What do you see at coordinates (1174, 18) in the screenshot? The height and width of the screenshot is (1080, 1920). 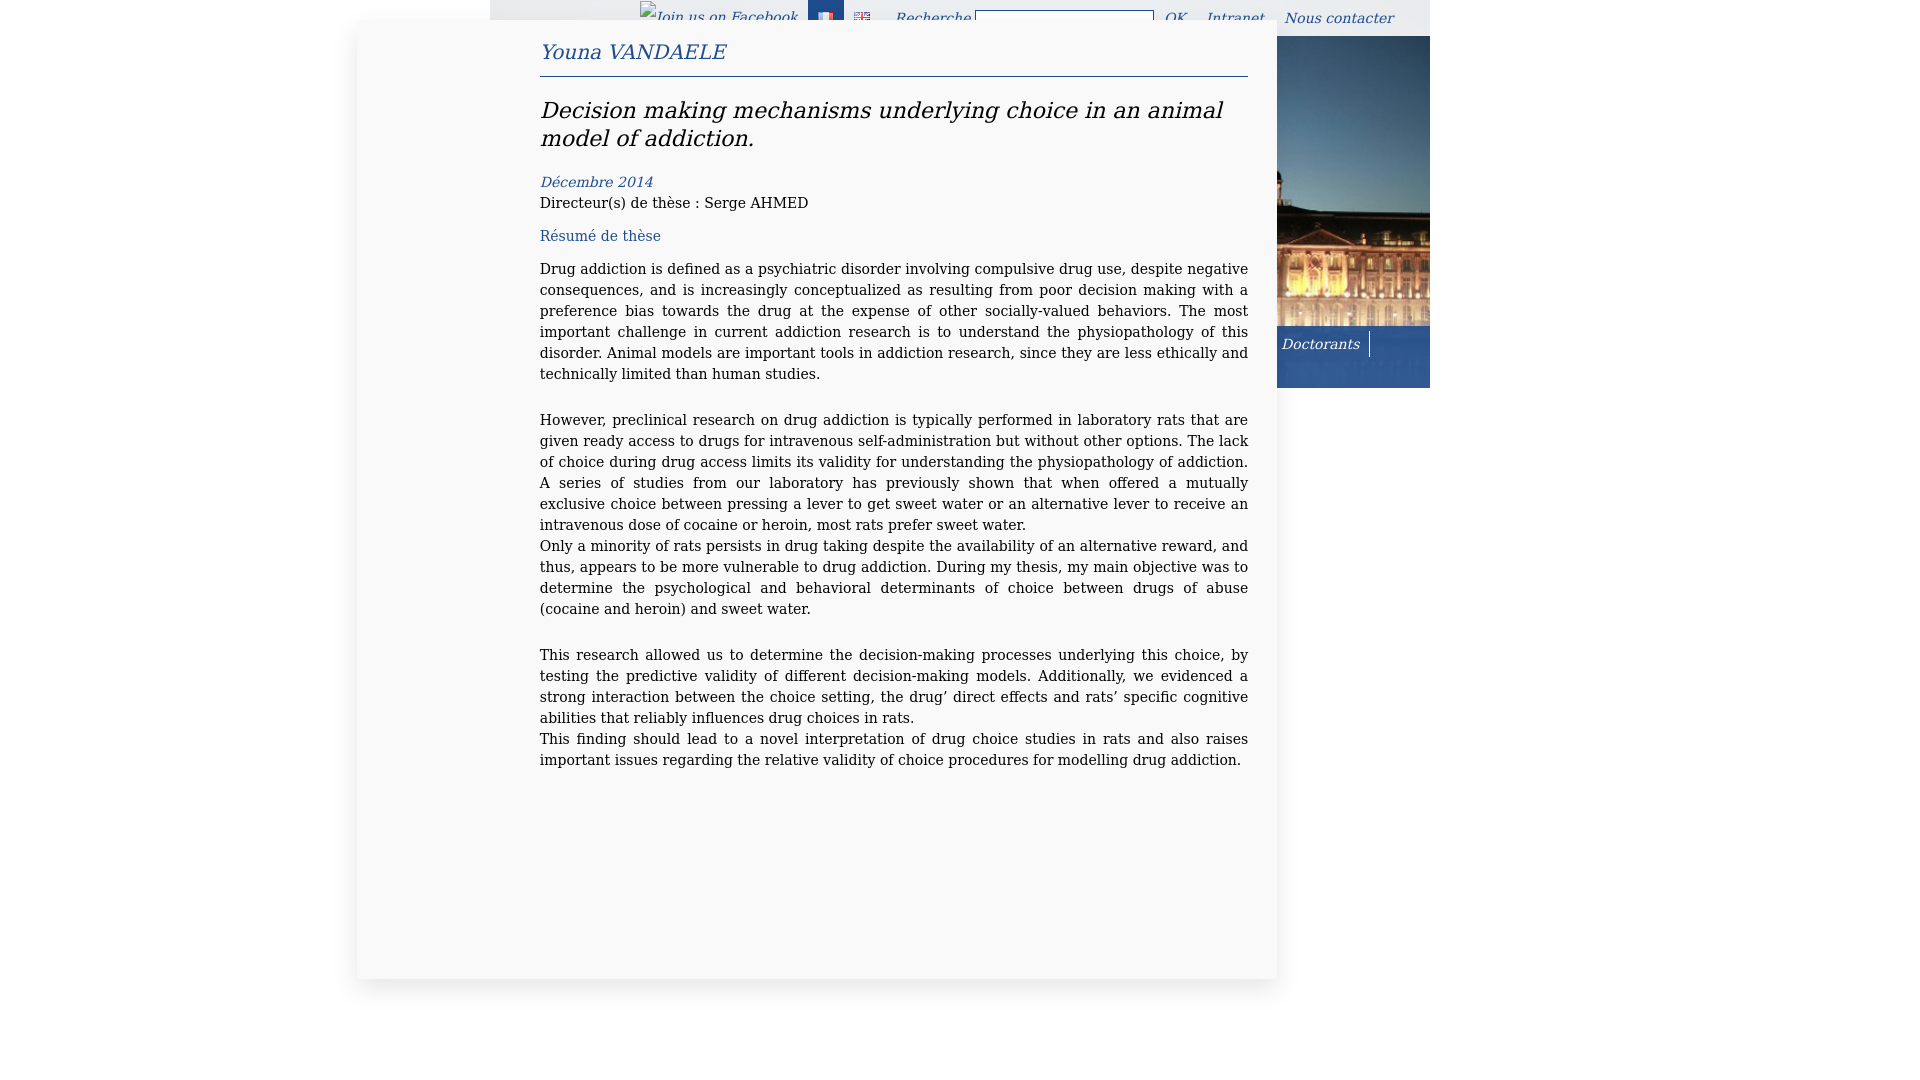 I see `OK` at bounding box center [1174, 18].